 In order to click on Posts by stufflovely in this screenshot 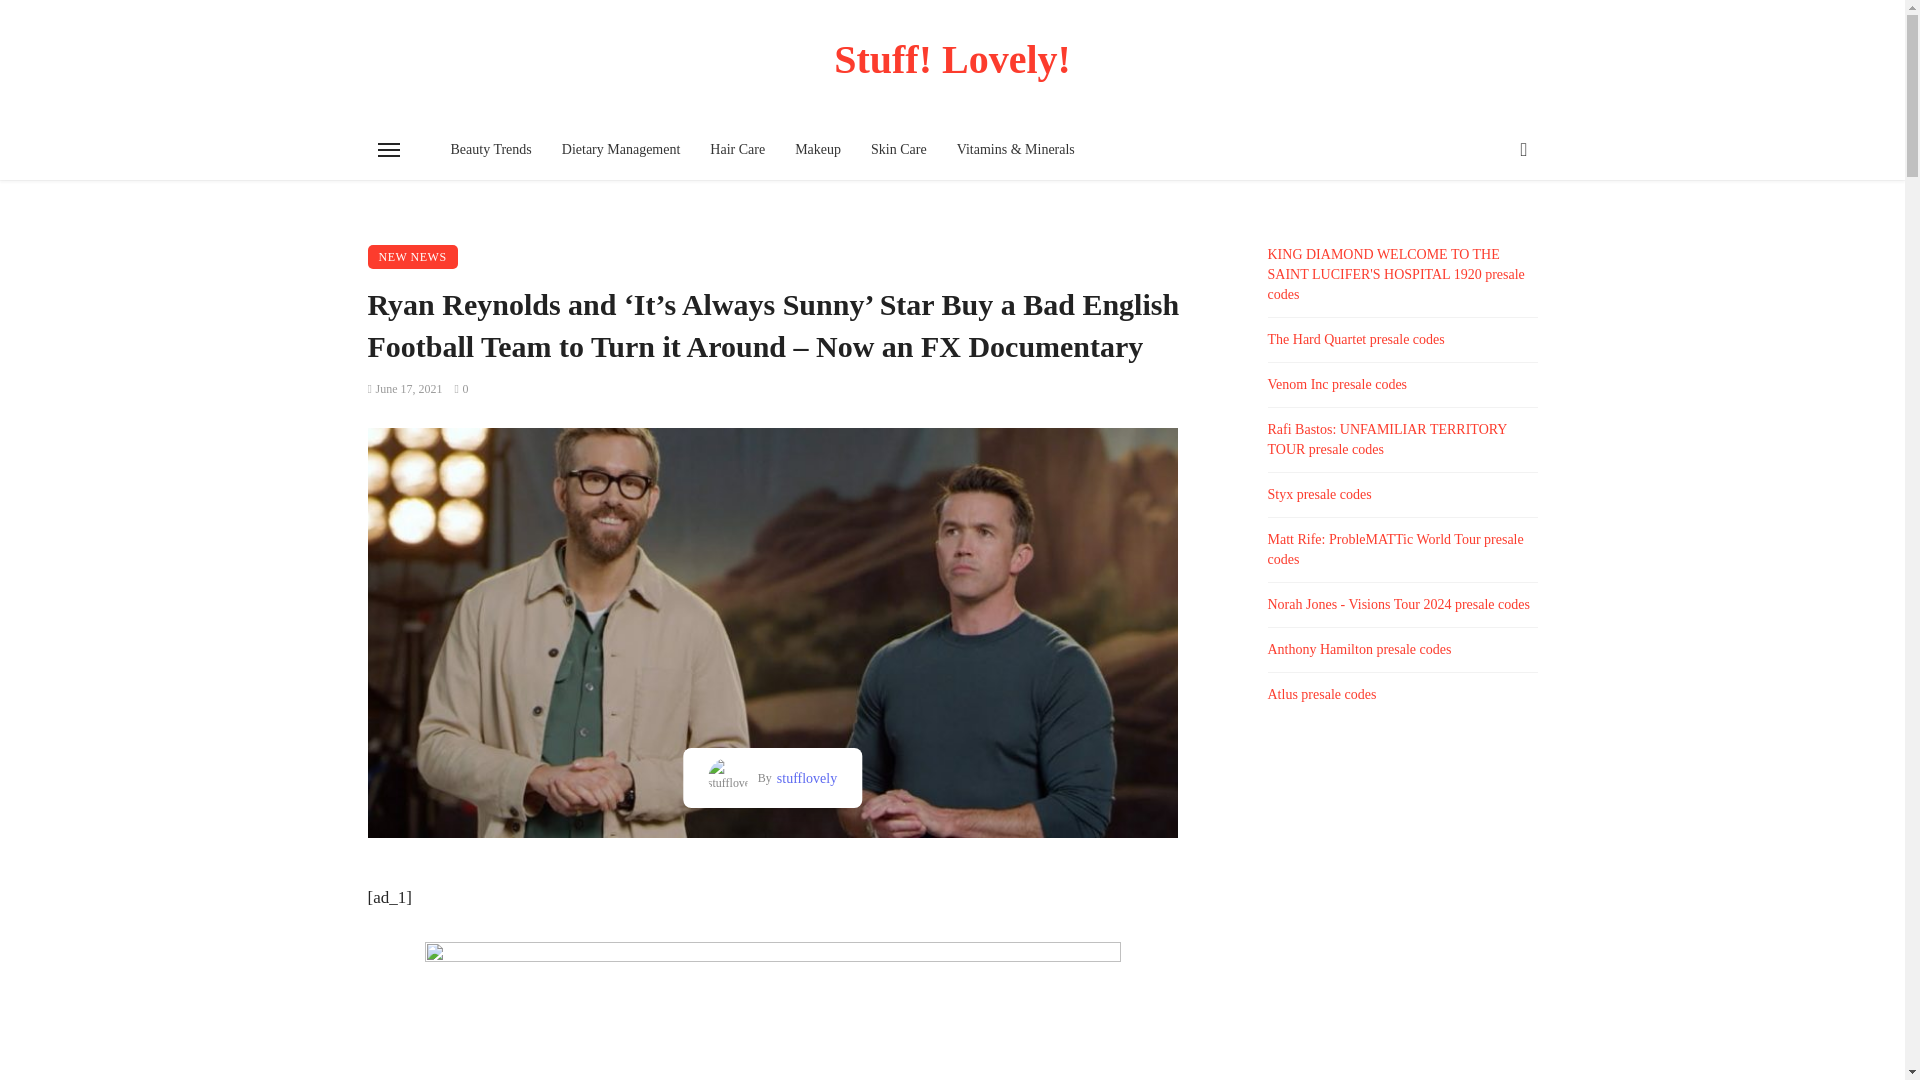, I will do `click(804, 778)`.